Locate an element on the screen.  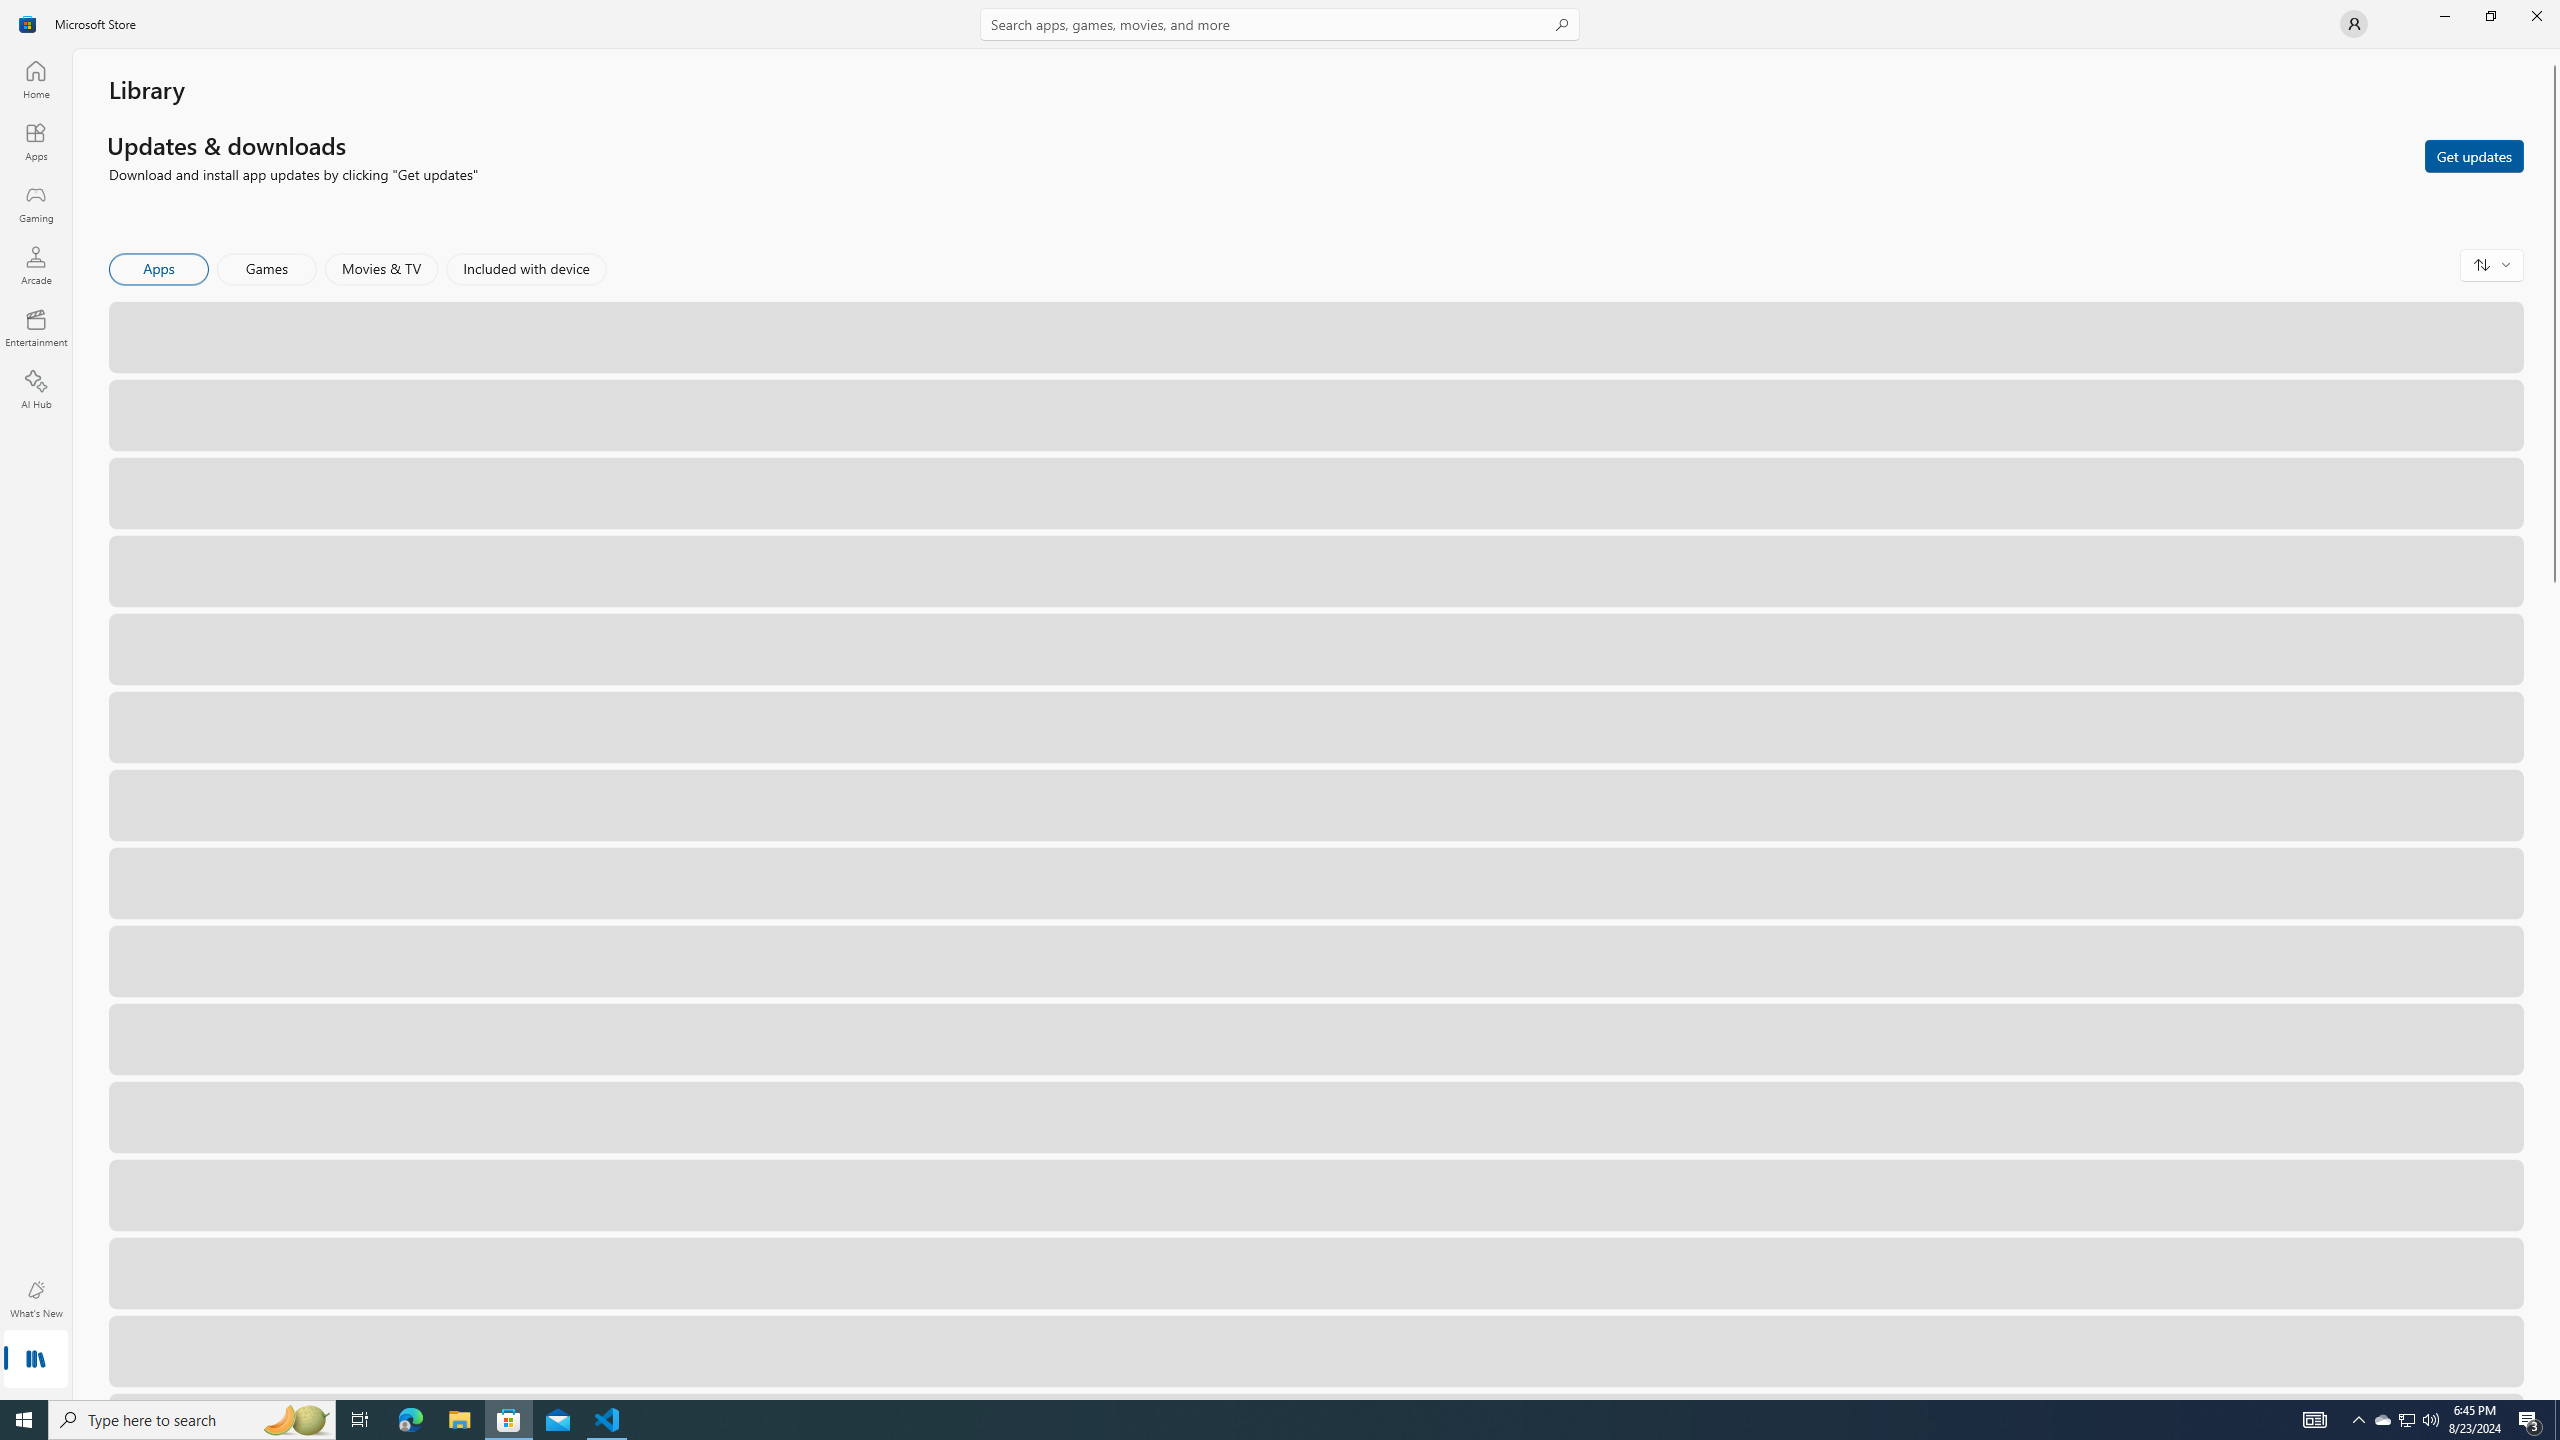
Apps is located at coordinates (160, 269).